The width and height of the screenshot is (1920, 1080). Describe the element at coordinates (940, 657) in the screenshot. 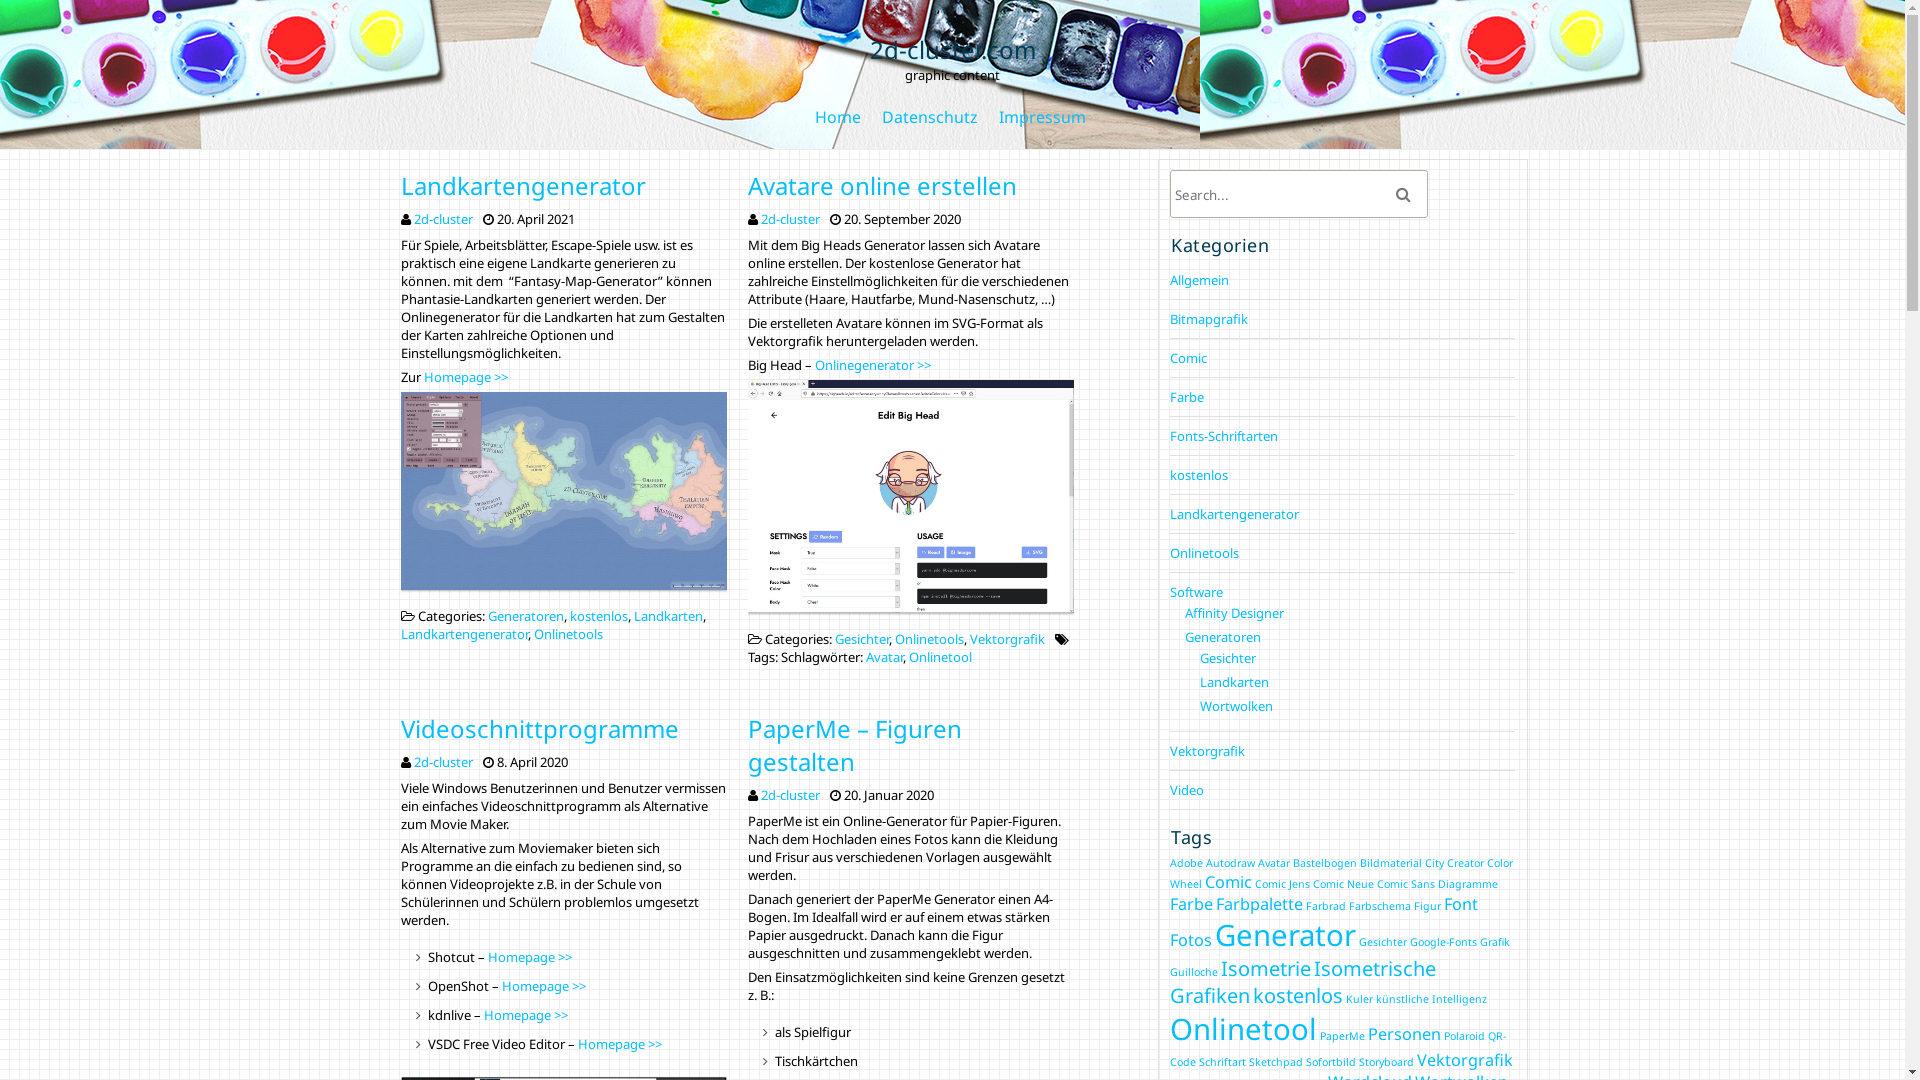

I see `Onlinetool` at that location.